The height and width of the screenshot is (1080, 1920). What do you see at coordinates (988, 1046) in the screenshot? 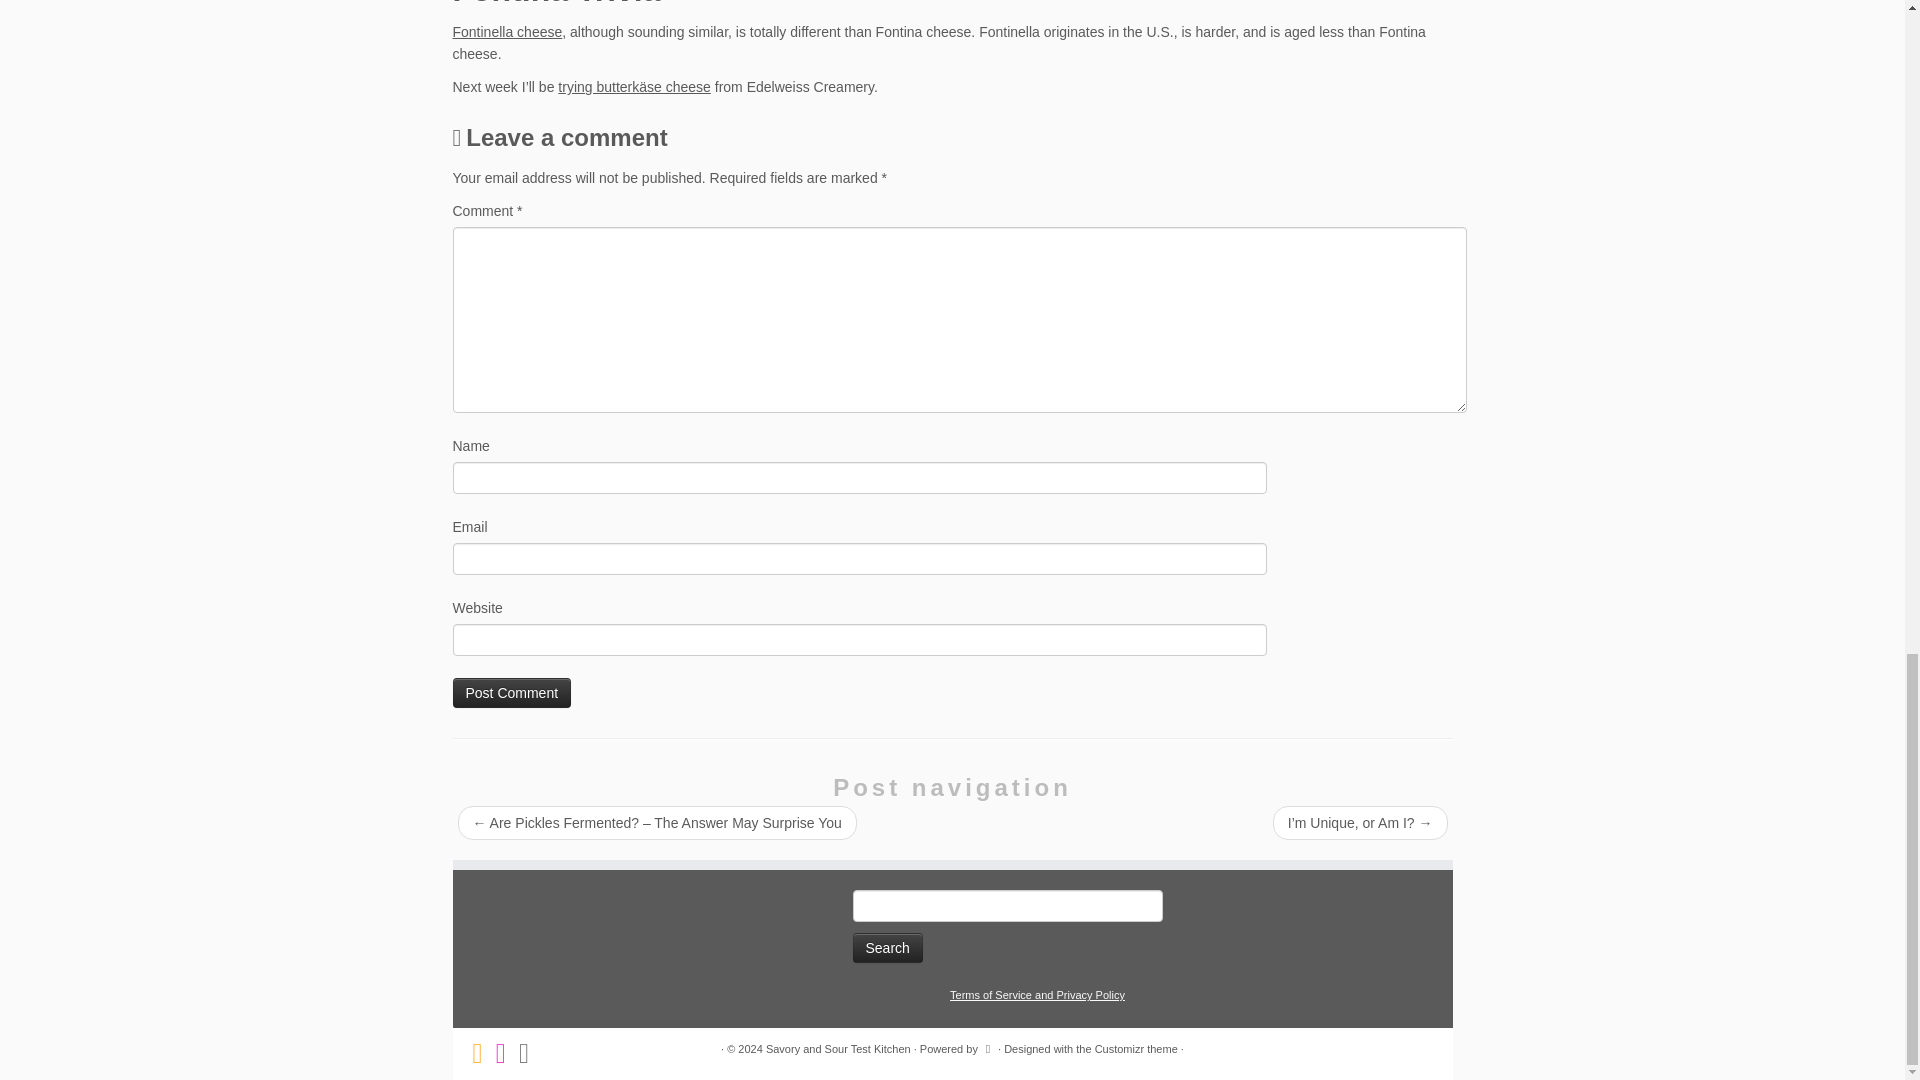
I see `Powered by WordPress` at bounding box center [988, 1046].